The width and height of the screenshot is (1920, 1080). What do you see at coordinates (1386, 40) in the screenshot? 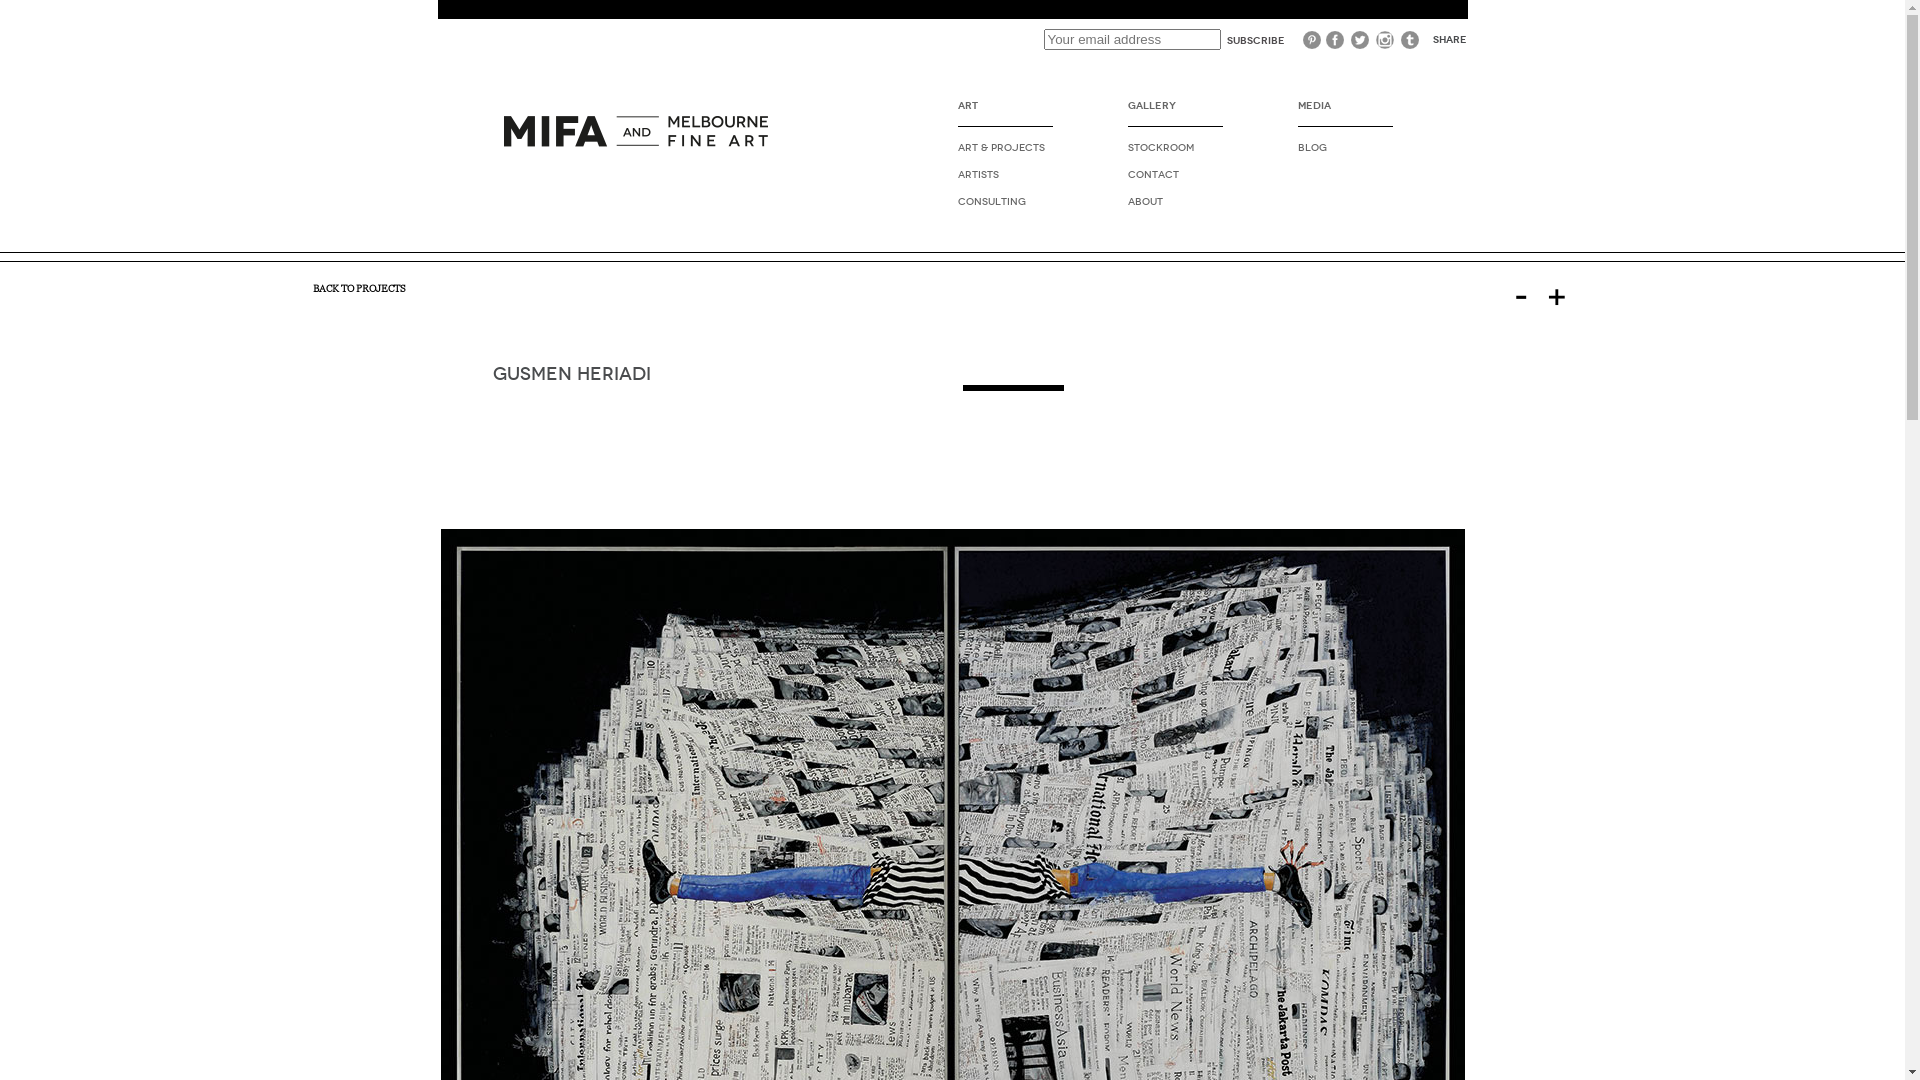
I see `Instagram` at bounding box center [1386, 40].